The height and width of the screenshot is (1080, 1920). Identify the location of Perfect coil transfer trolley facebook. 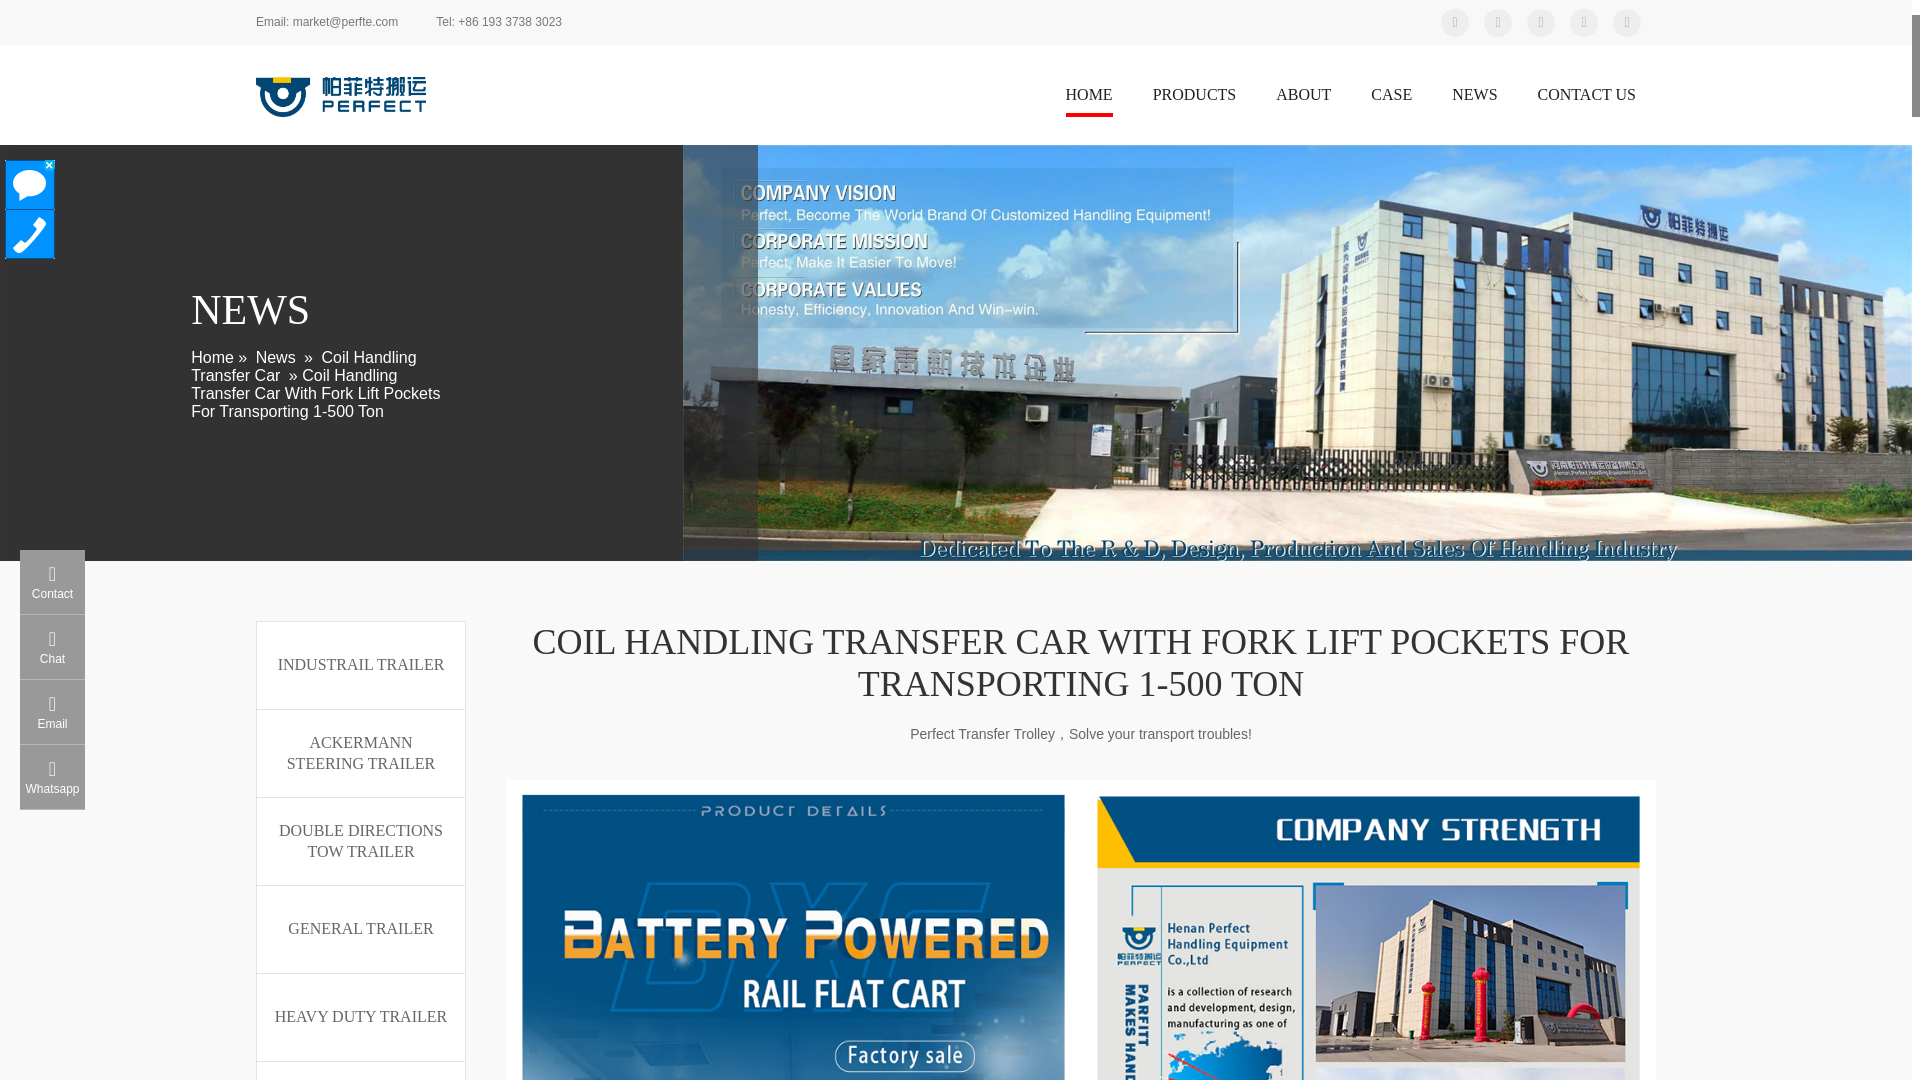
(1584, 21).